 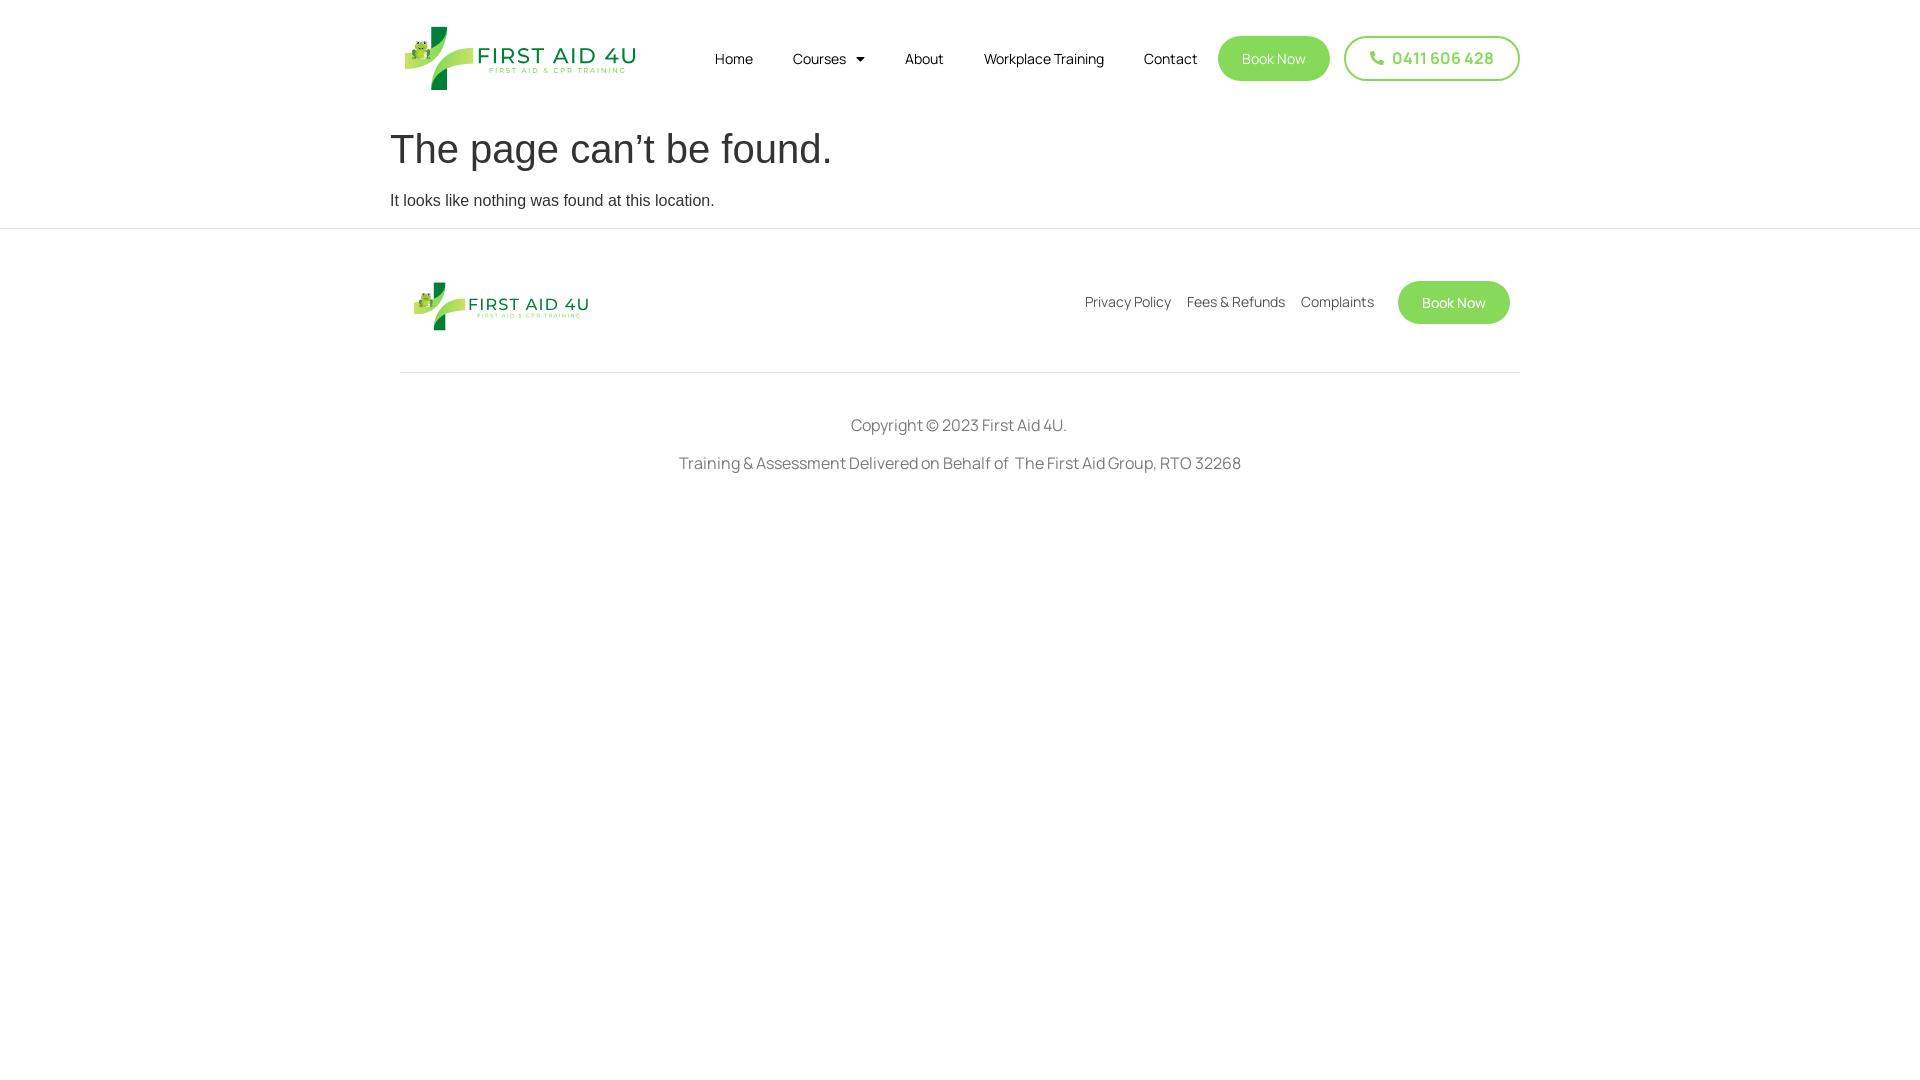 What do you see at coordinates (1044, 58) in the screenshot?
I see `Workplace Training` at bounding box center [1044, 58].